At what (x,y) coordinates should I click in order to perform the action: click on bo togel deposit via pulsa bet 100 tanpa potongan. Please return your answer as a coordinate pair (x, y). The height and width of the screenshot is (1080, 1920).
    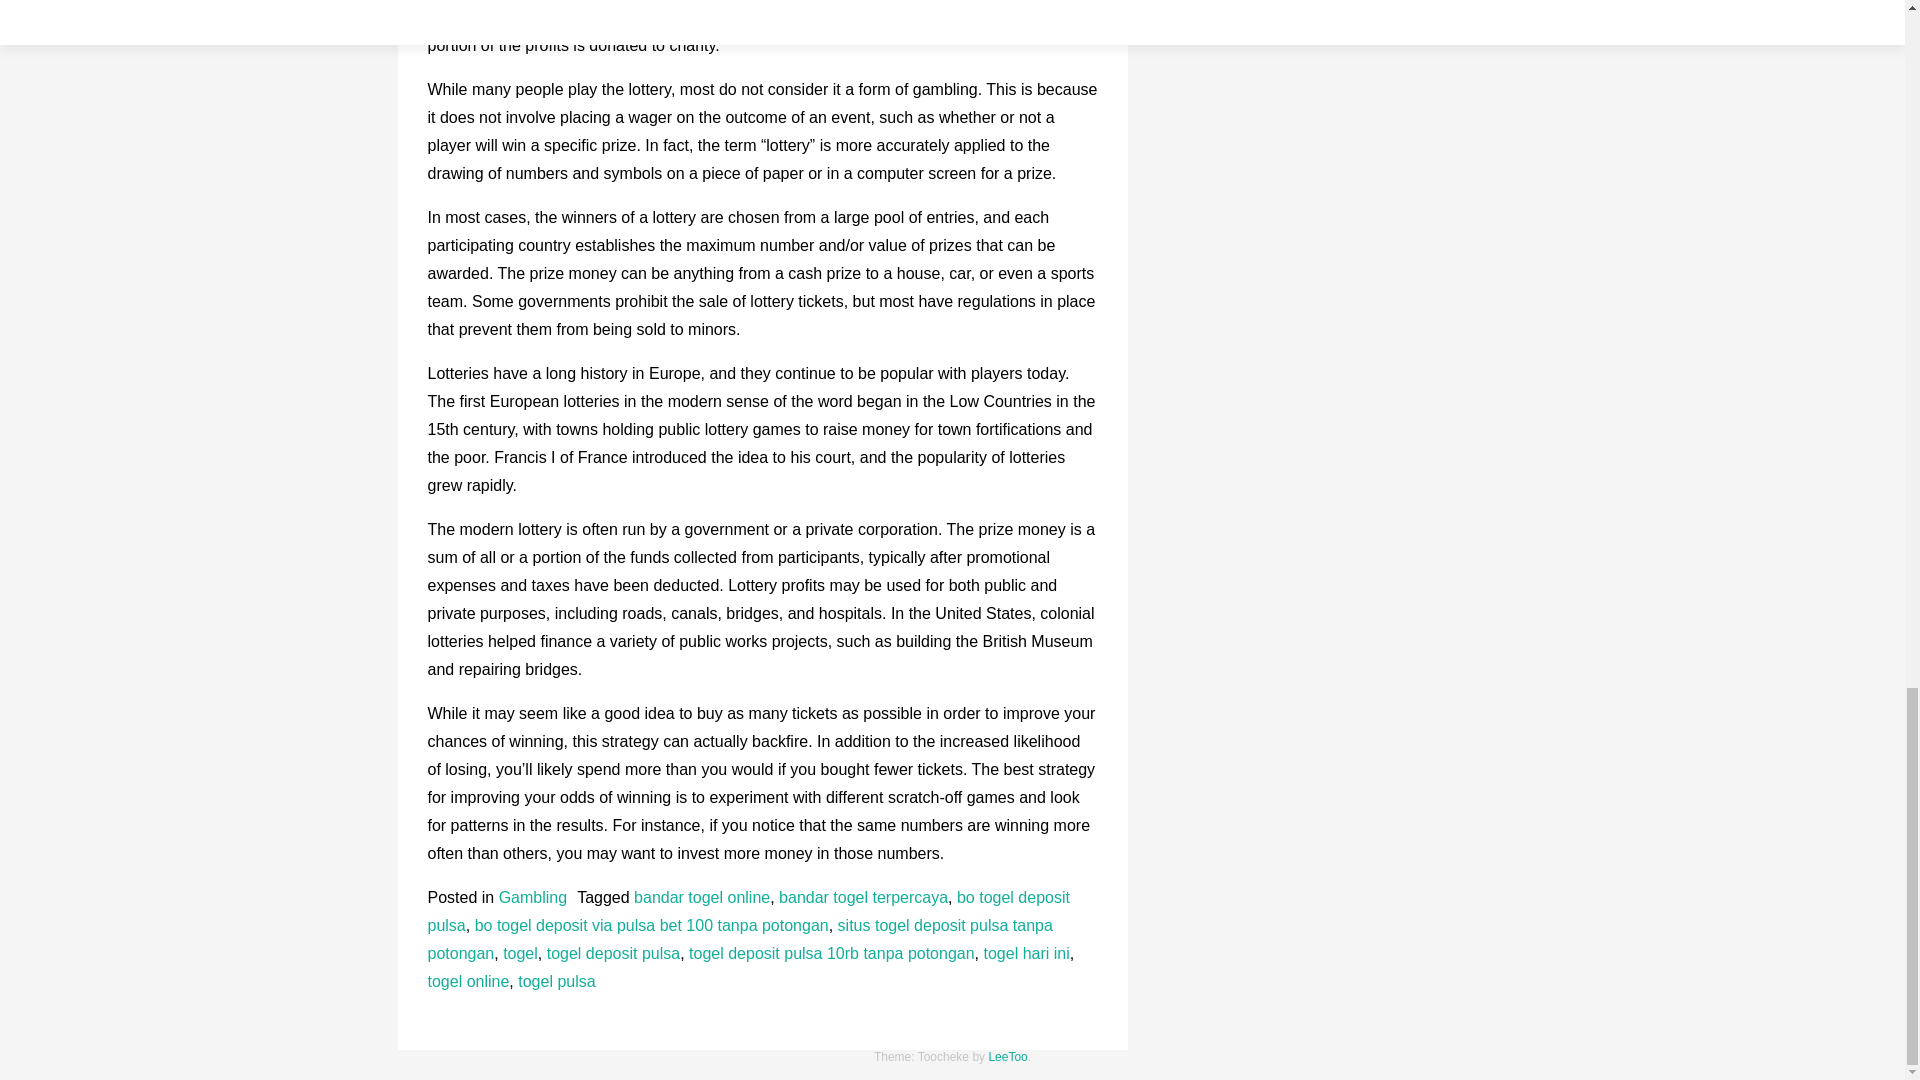
    Looking at the image, I should click on (652, 925).